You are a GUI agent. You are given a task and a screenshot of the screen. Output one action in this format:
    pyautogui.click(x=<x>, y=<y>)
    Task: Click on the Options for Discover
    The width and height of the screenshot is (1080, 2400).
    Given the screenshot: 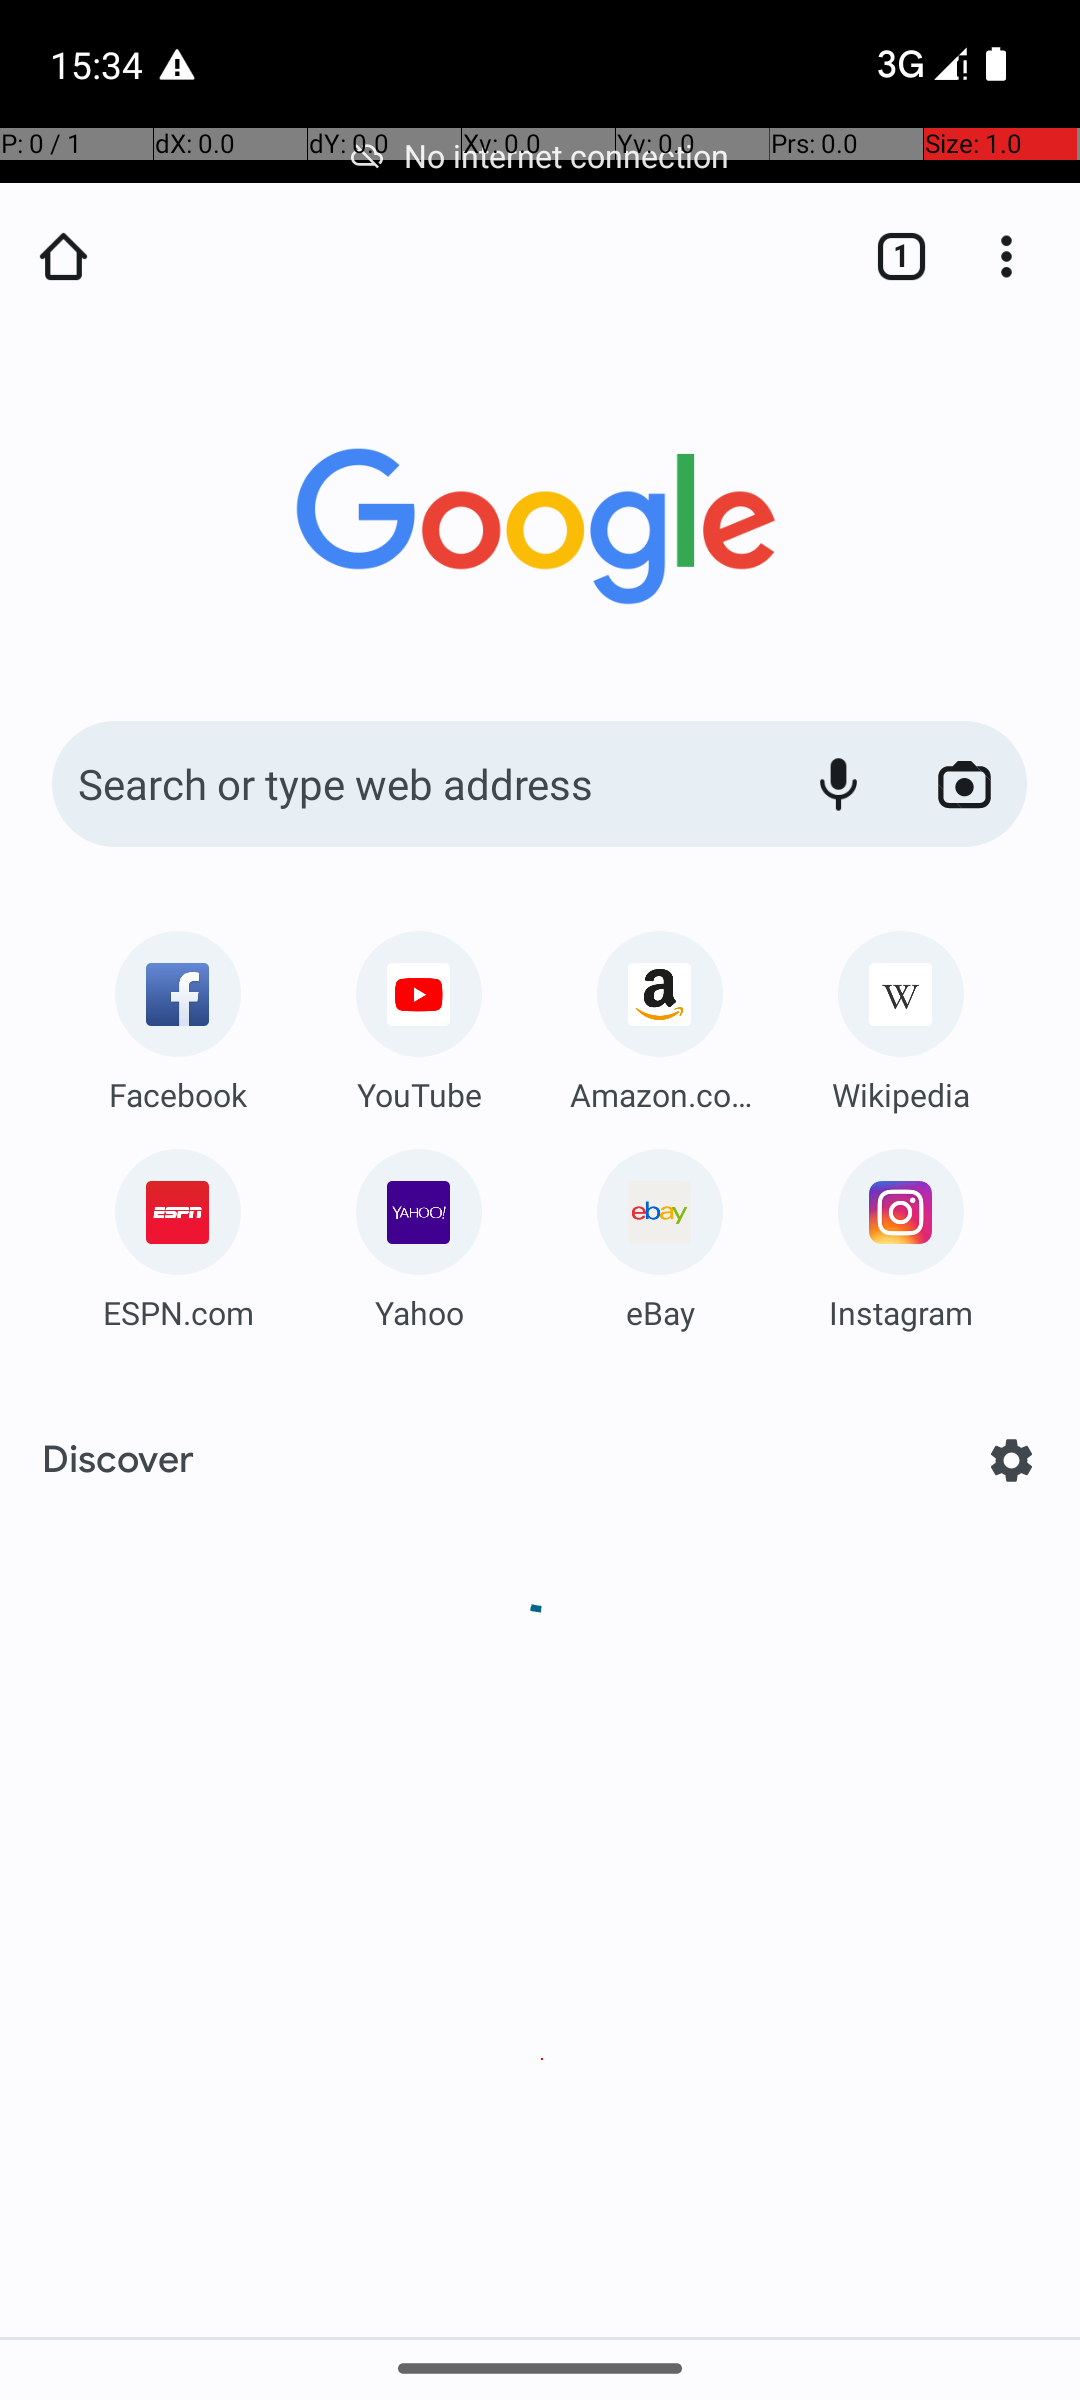 What is the action you would take?
    pyautogui.click(x=1012, y=1460)
    